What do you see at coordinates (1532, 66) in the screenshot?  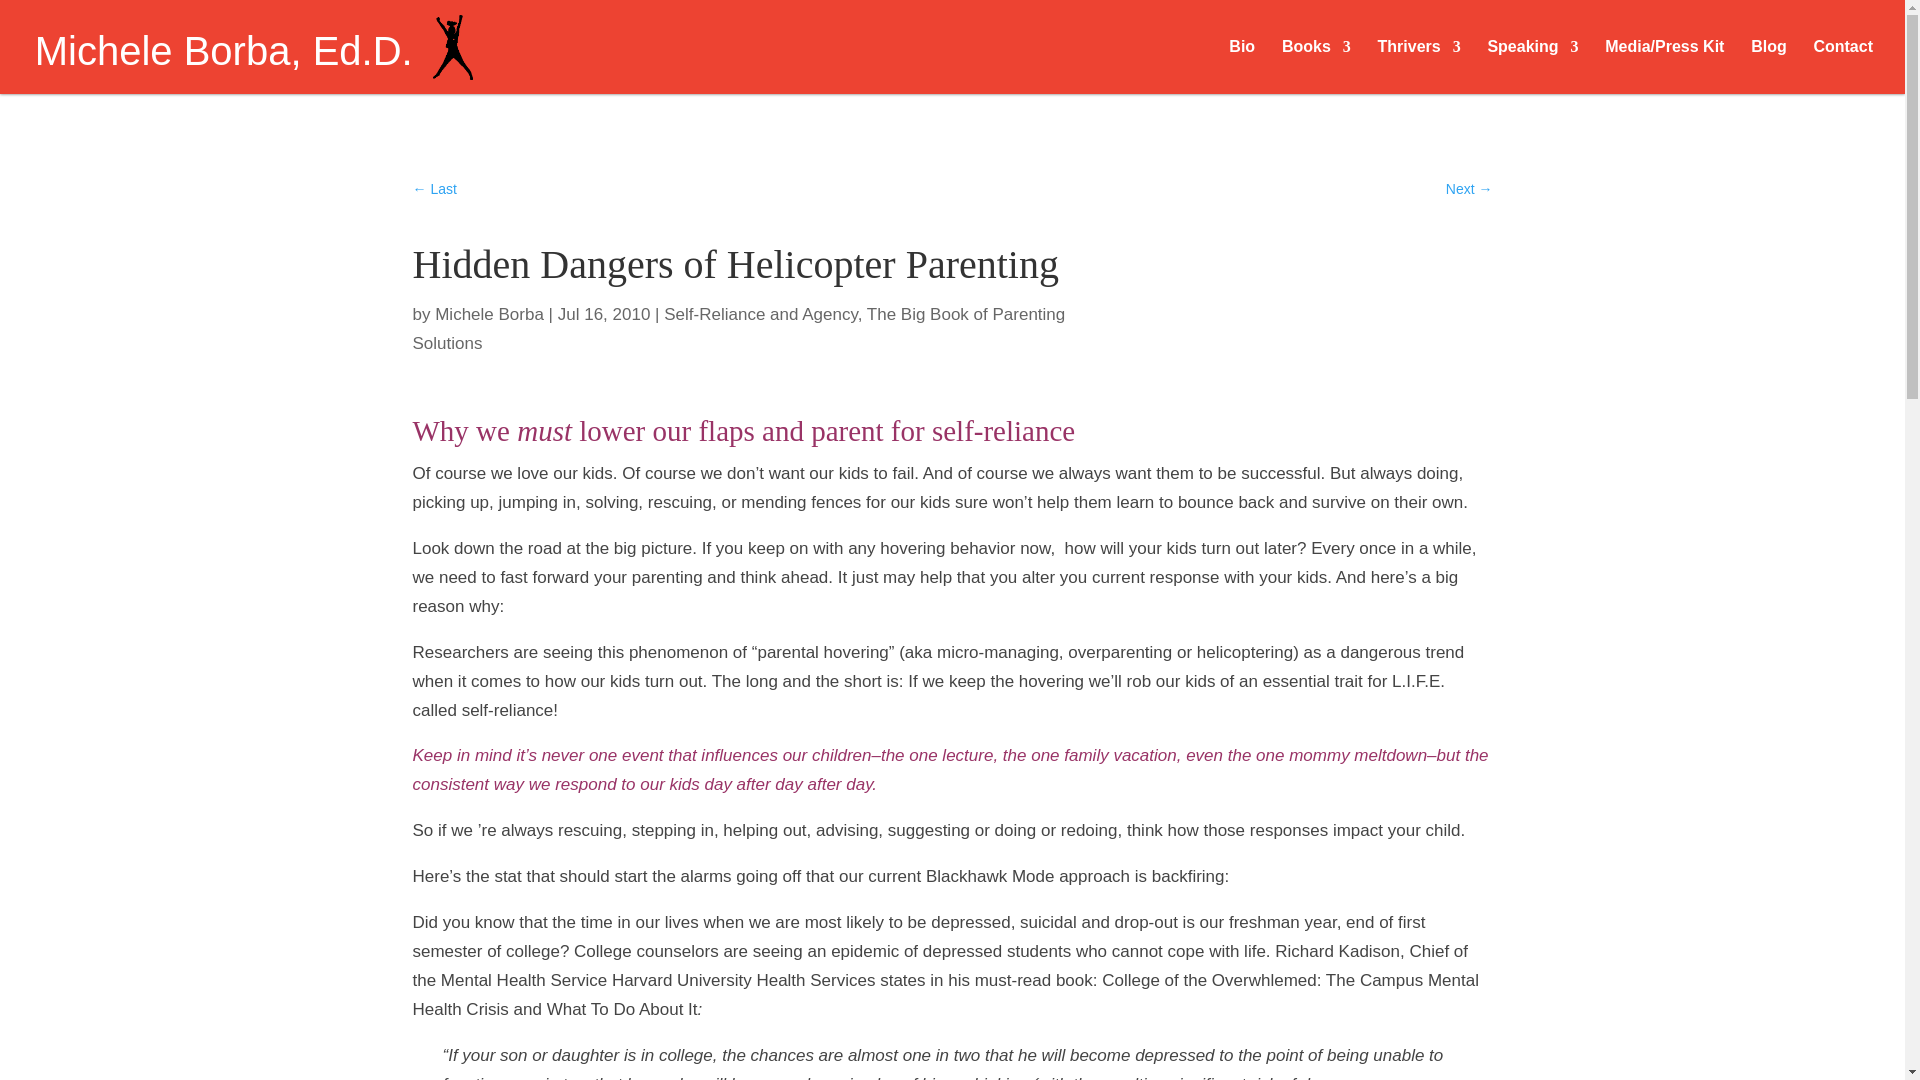 I see `Speaking` at bounding box center [1532, 66].